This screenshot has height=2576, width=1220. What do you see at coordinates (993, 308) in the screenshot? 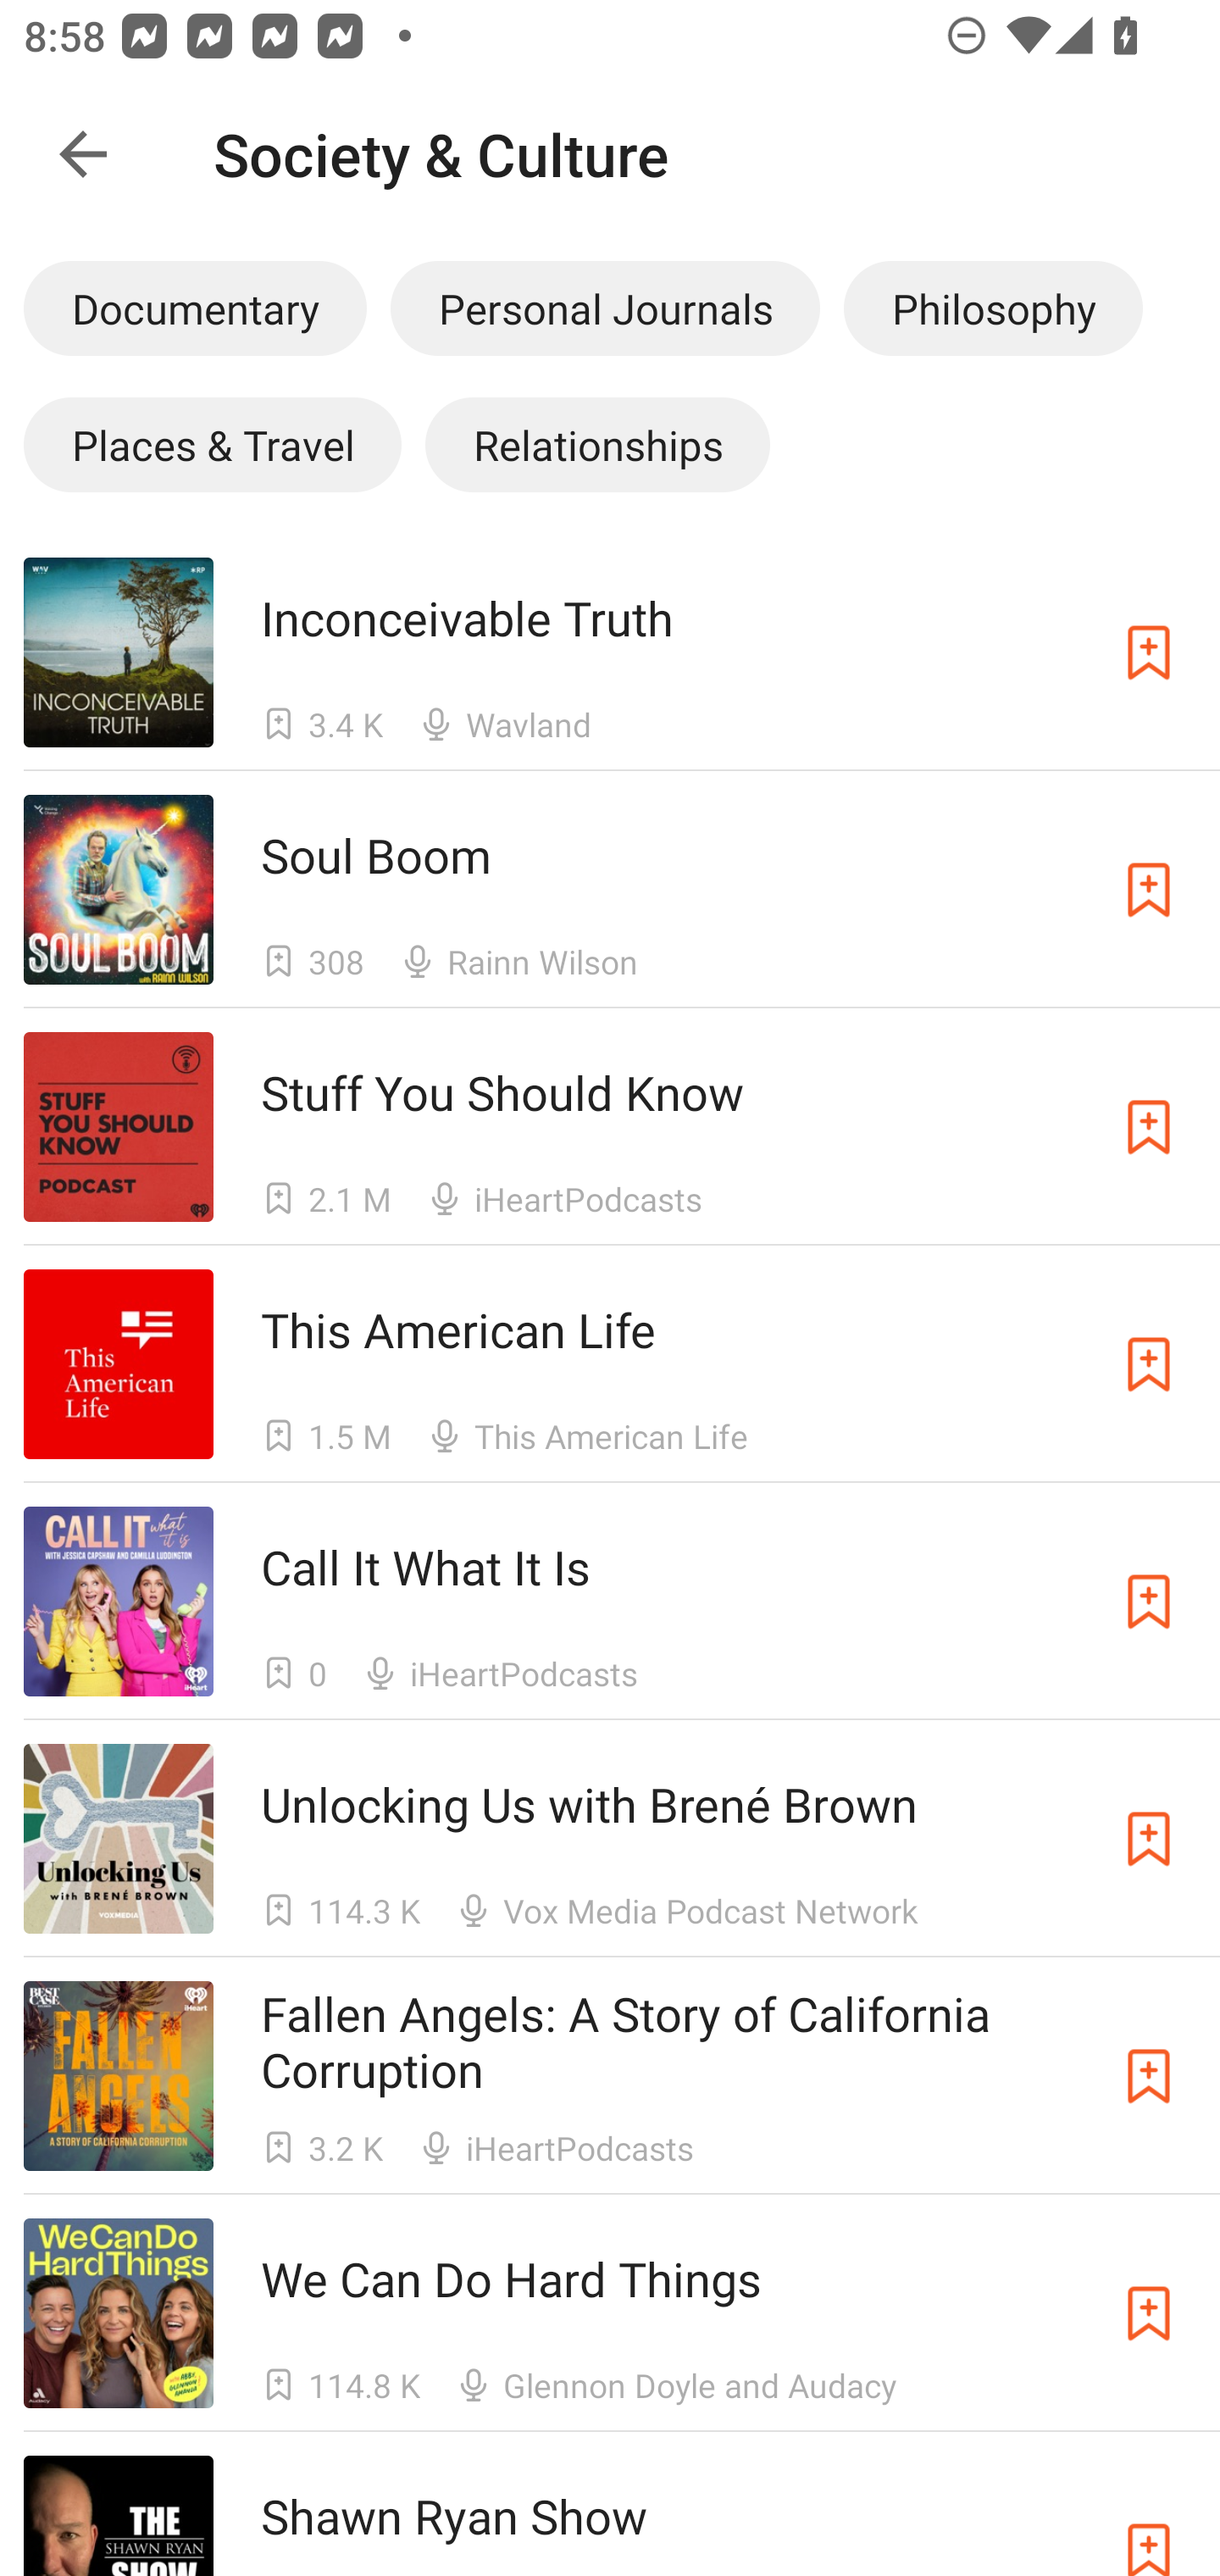
I see `Philosophy` at bounding box center [993, 308].